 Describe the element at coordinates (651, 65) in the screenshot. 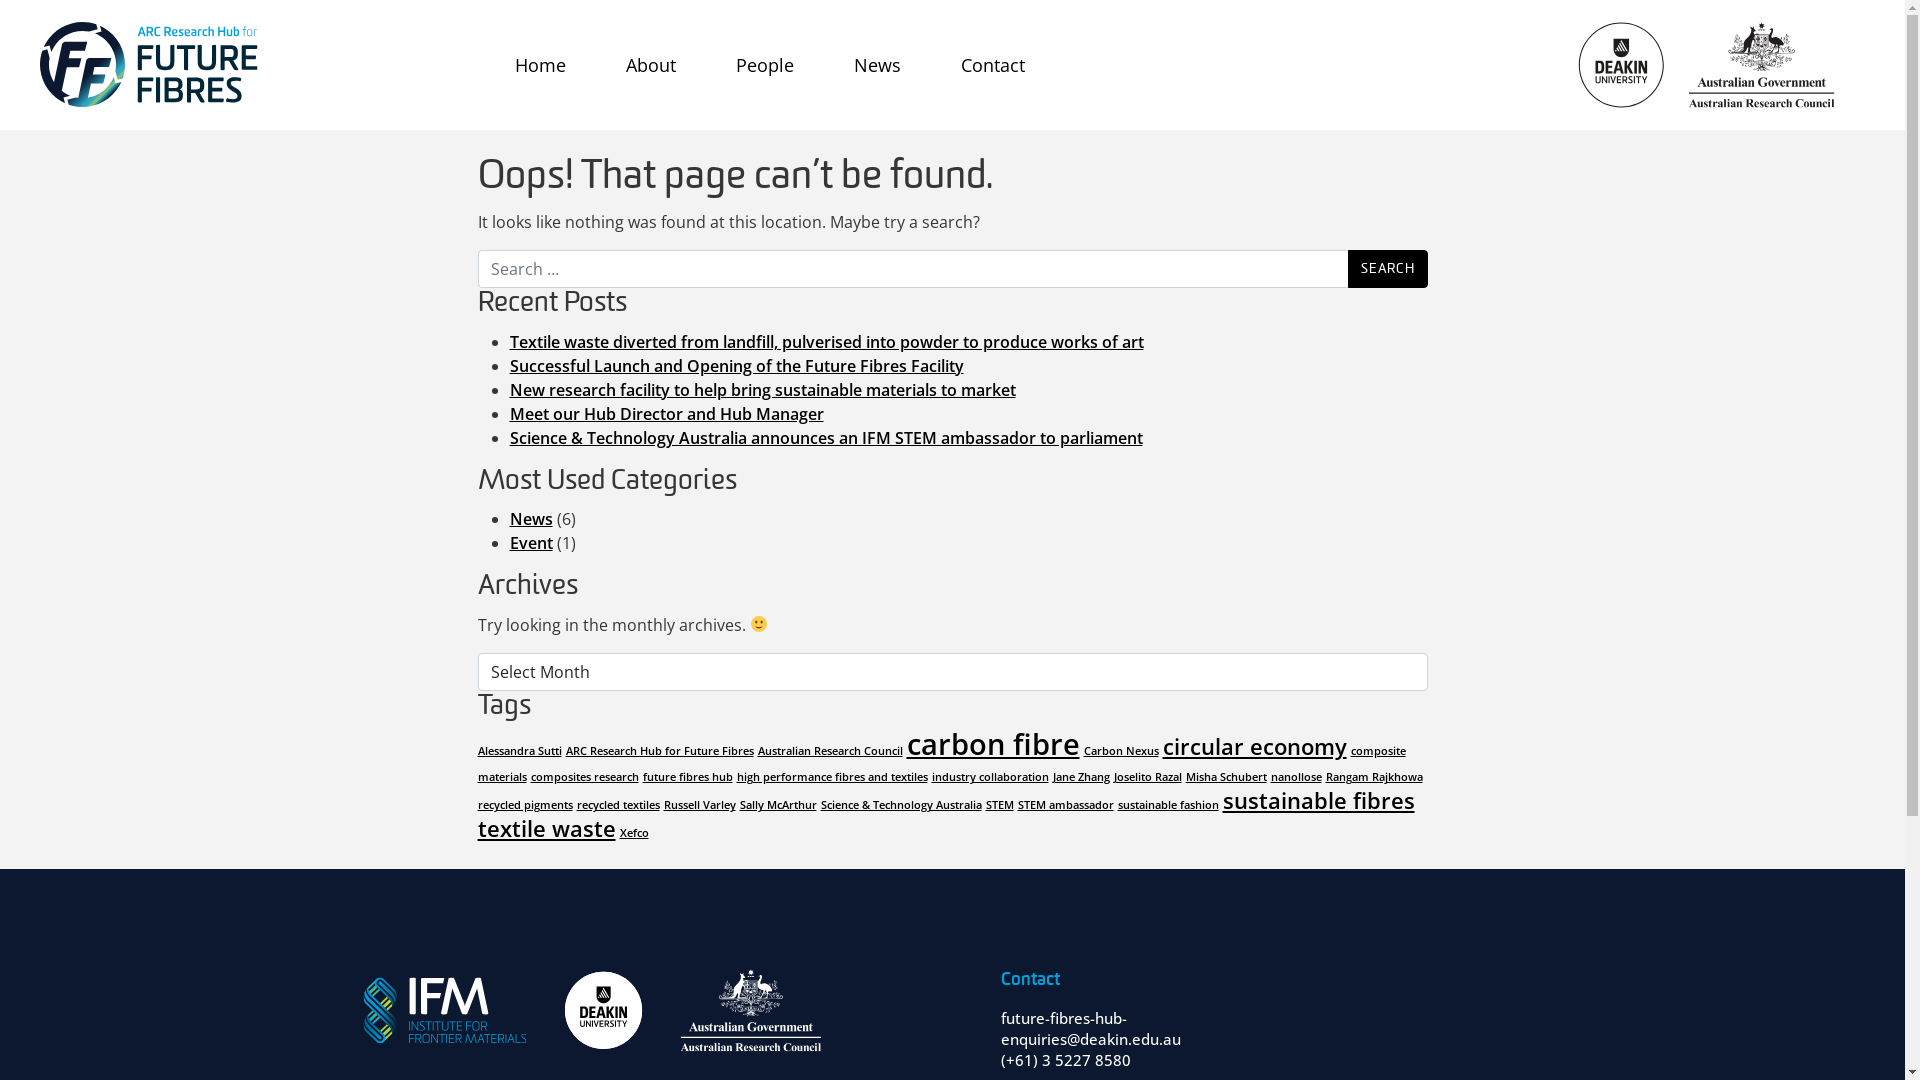

I see `About` at that location.